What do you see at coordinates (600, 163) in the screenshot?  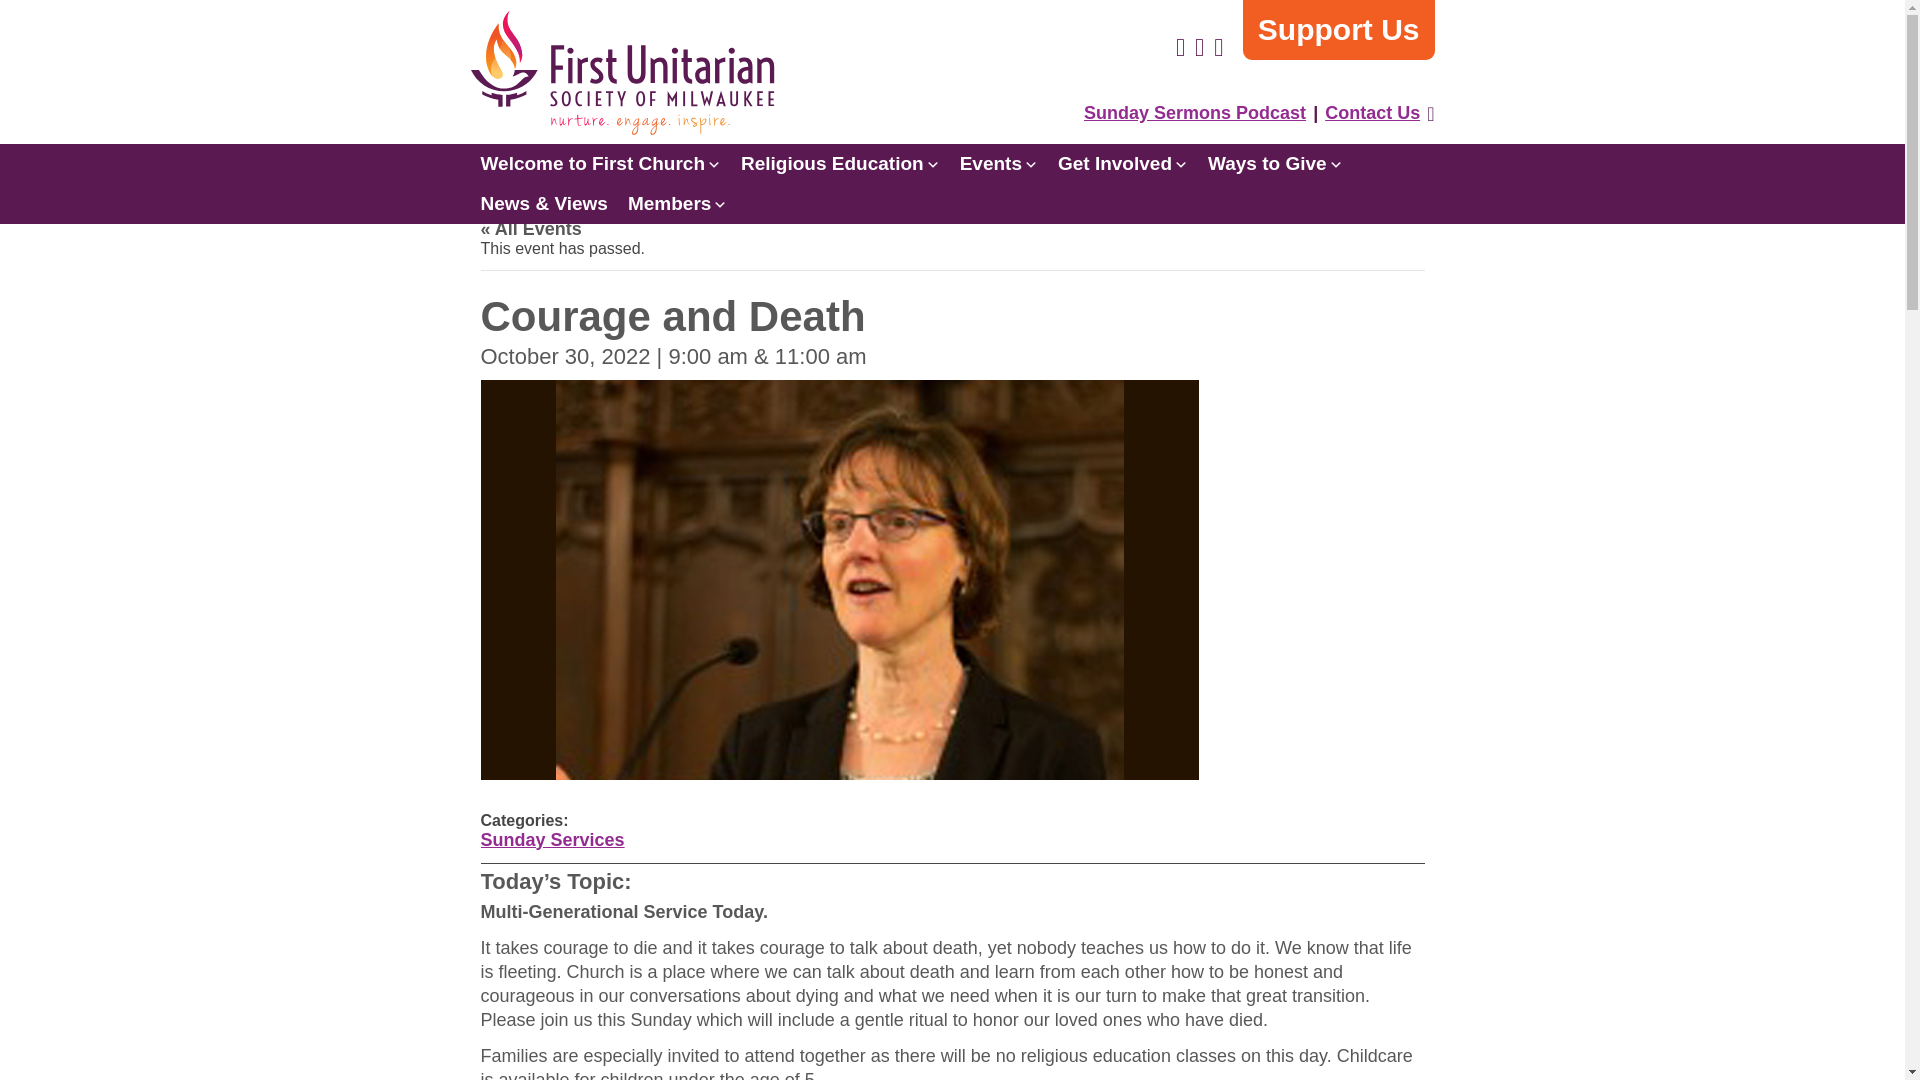 I see `Welcome to First Church` at bounding box center [600, 163].